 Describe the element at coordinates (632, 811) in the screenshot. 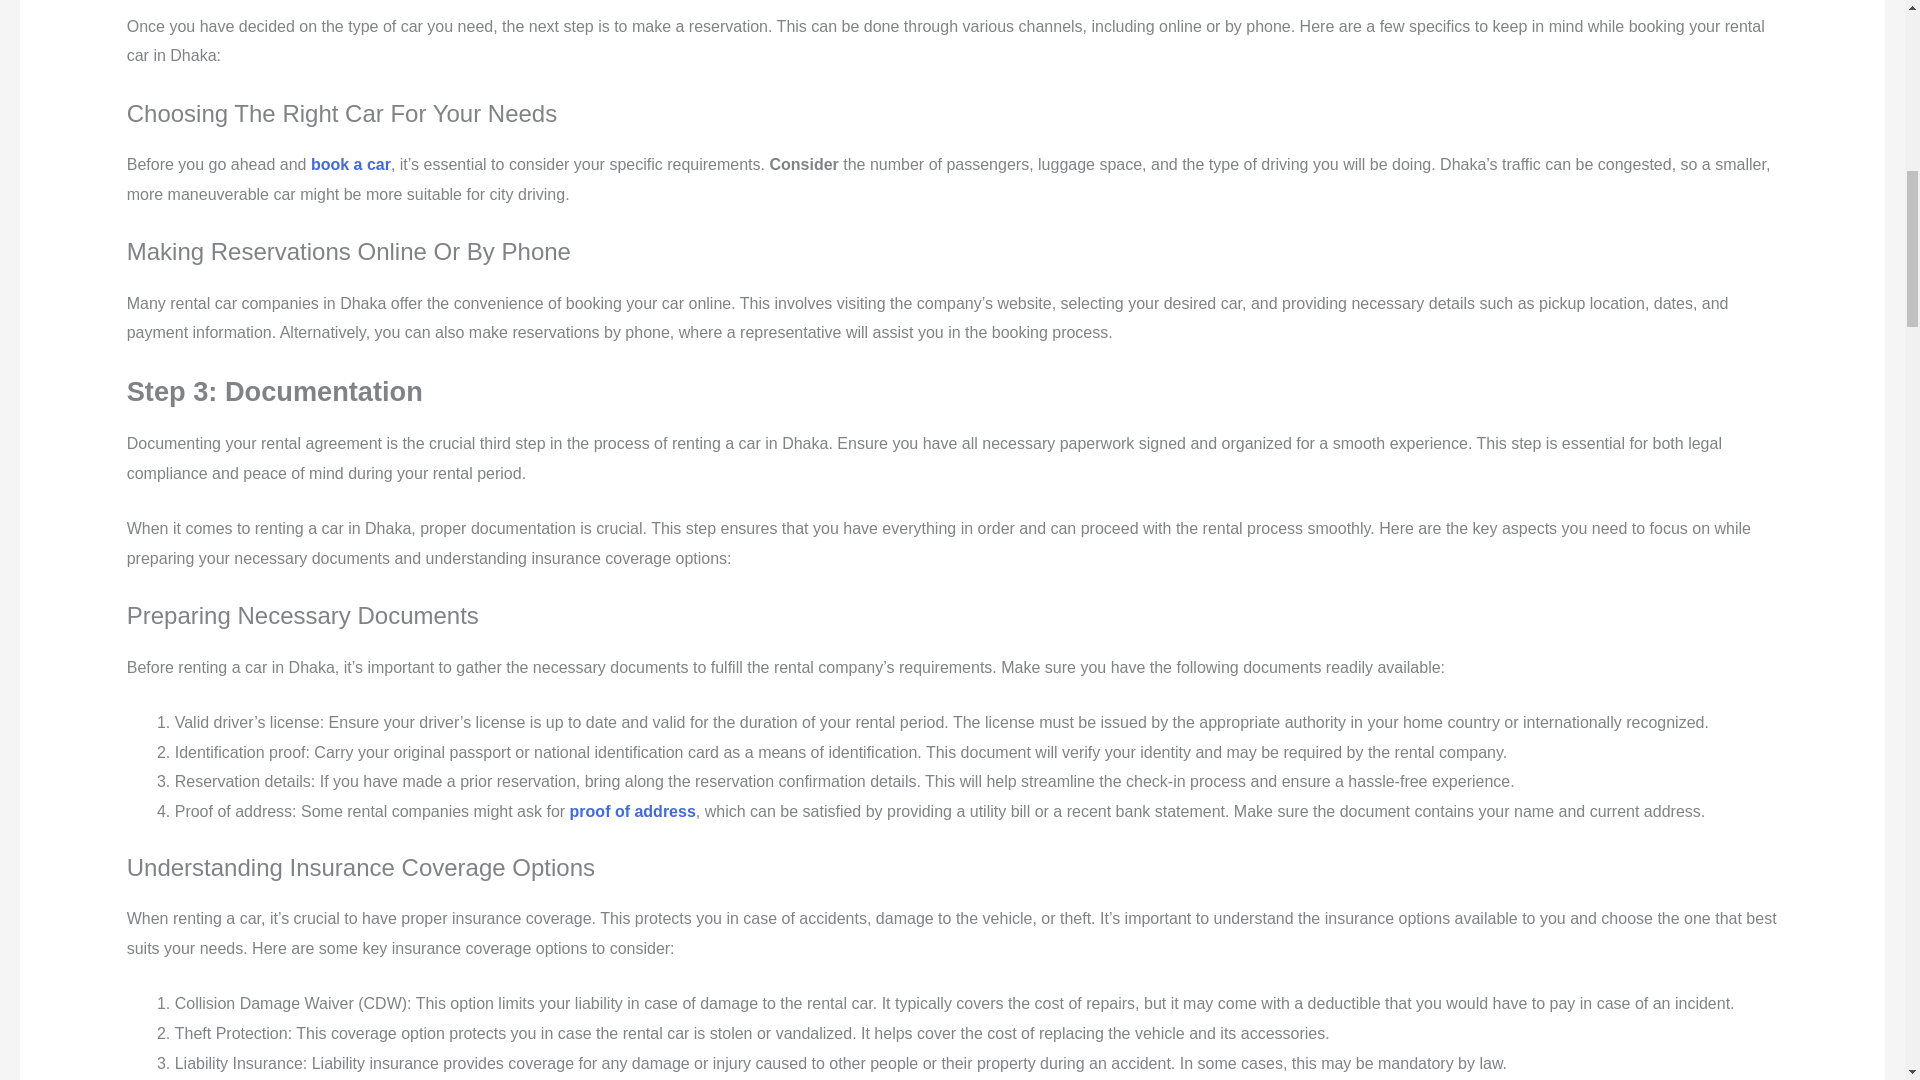

I see `proof of address` at that location.